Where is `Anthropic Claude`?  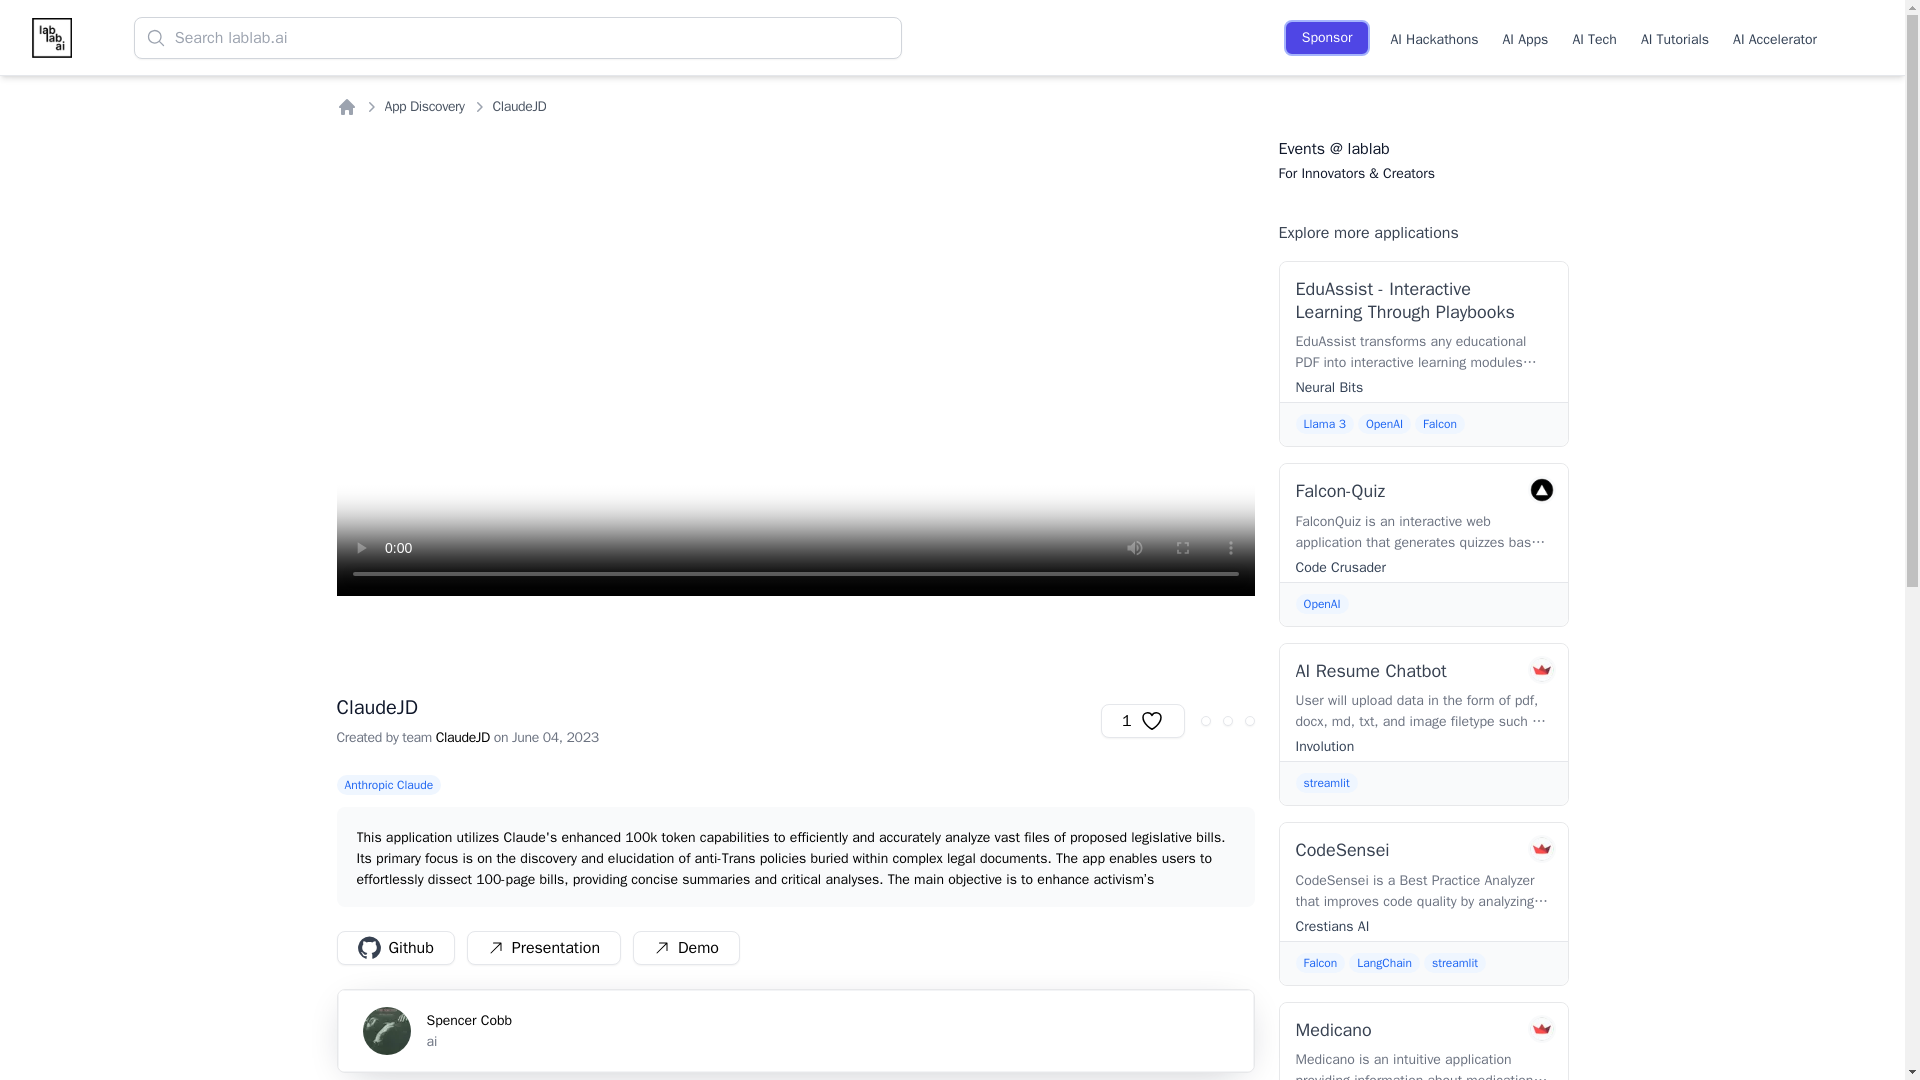 Anthropic Claude is located at coordinates (424, 106).